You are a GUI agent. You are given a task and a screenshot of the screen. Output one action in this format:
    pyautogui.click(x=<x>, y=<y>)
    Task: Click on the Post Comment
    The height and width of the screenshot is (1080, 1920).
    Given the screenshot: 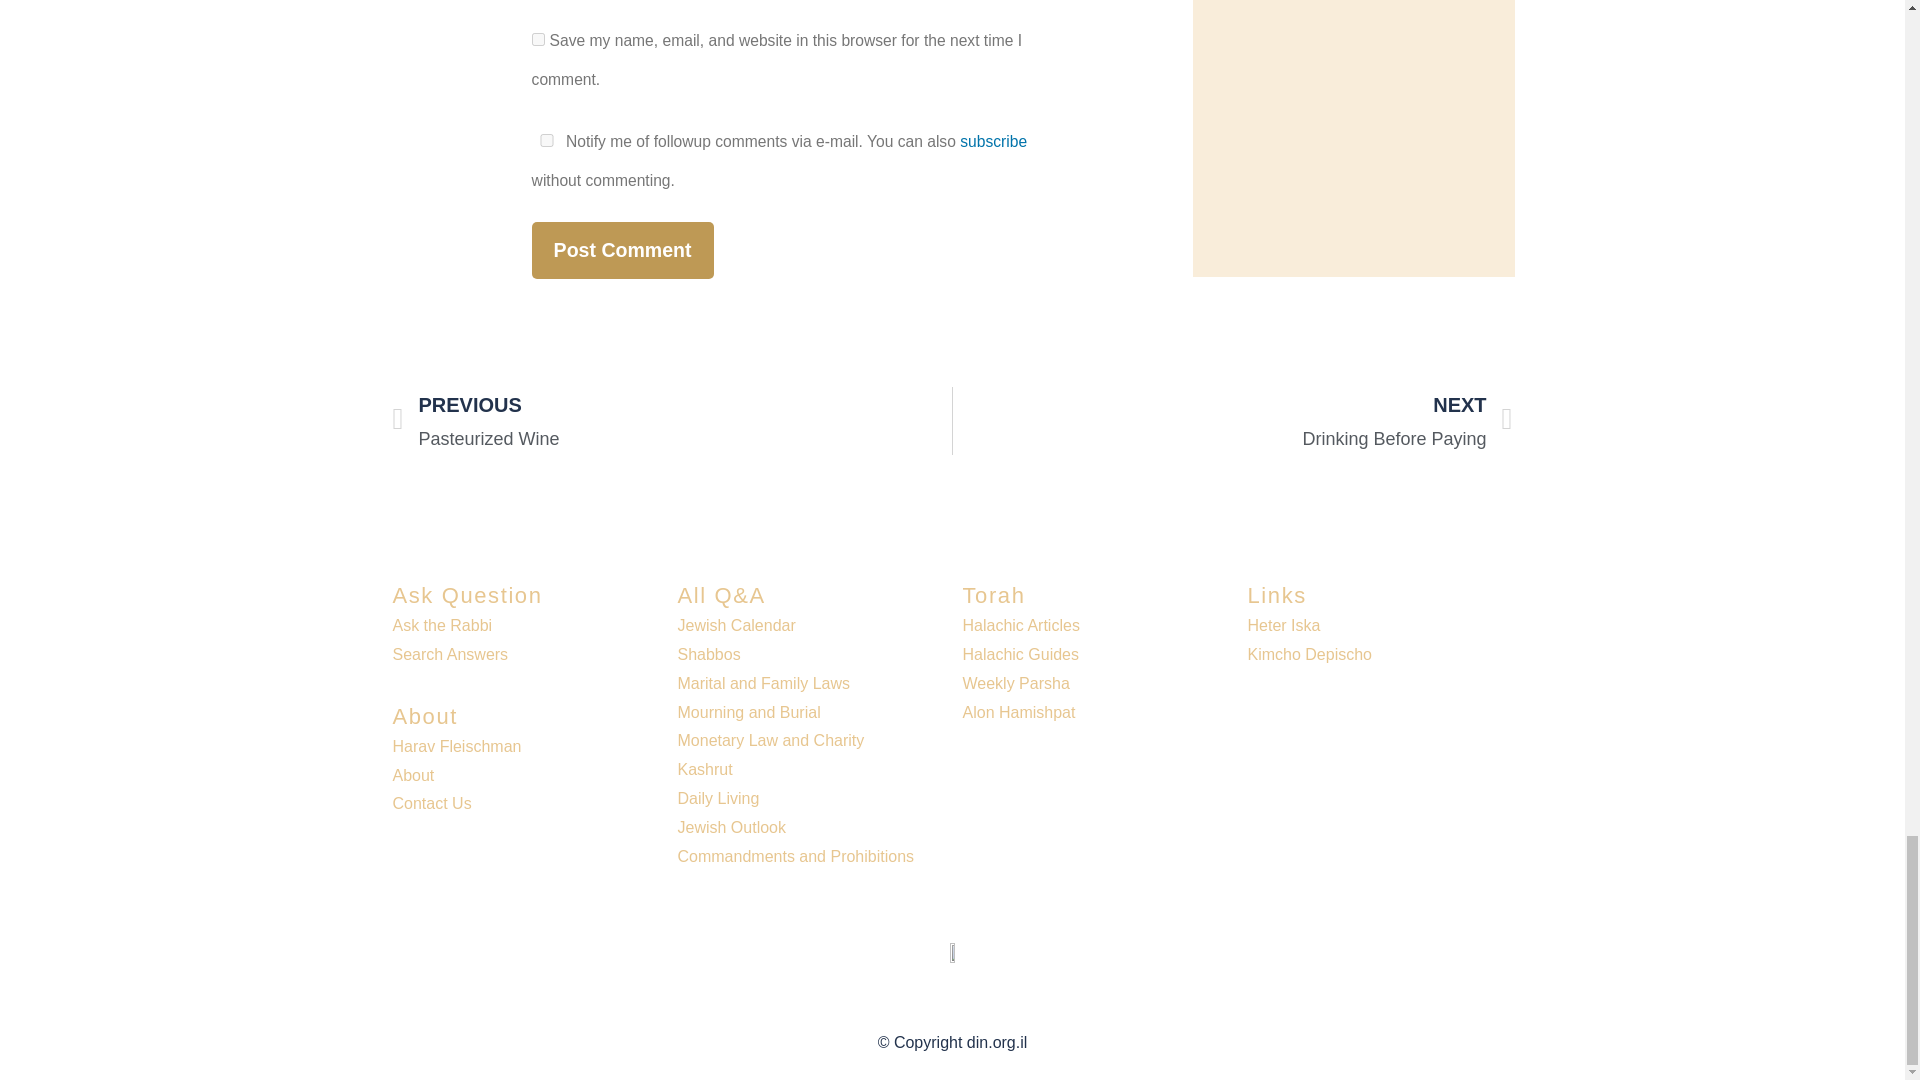 What is the action you would take?
    pyautogui.click(x=622, y=250)
    